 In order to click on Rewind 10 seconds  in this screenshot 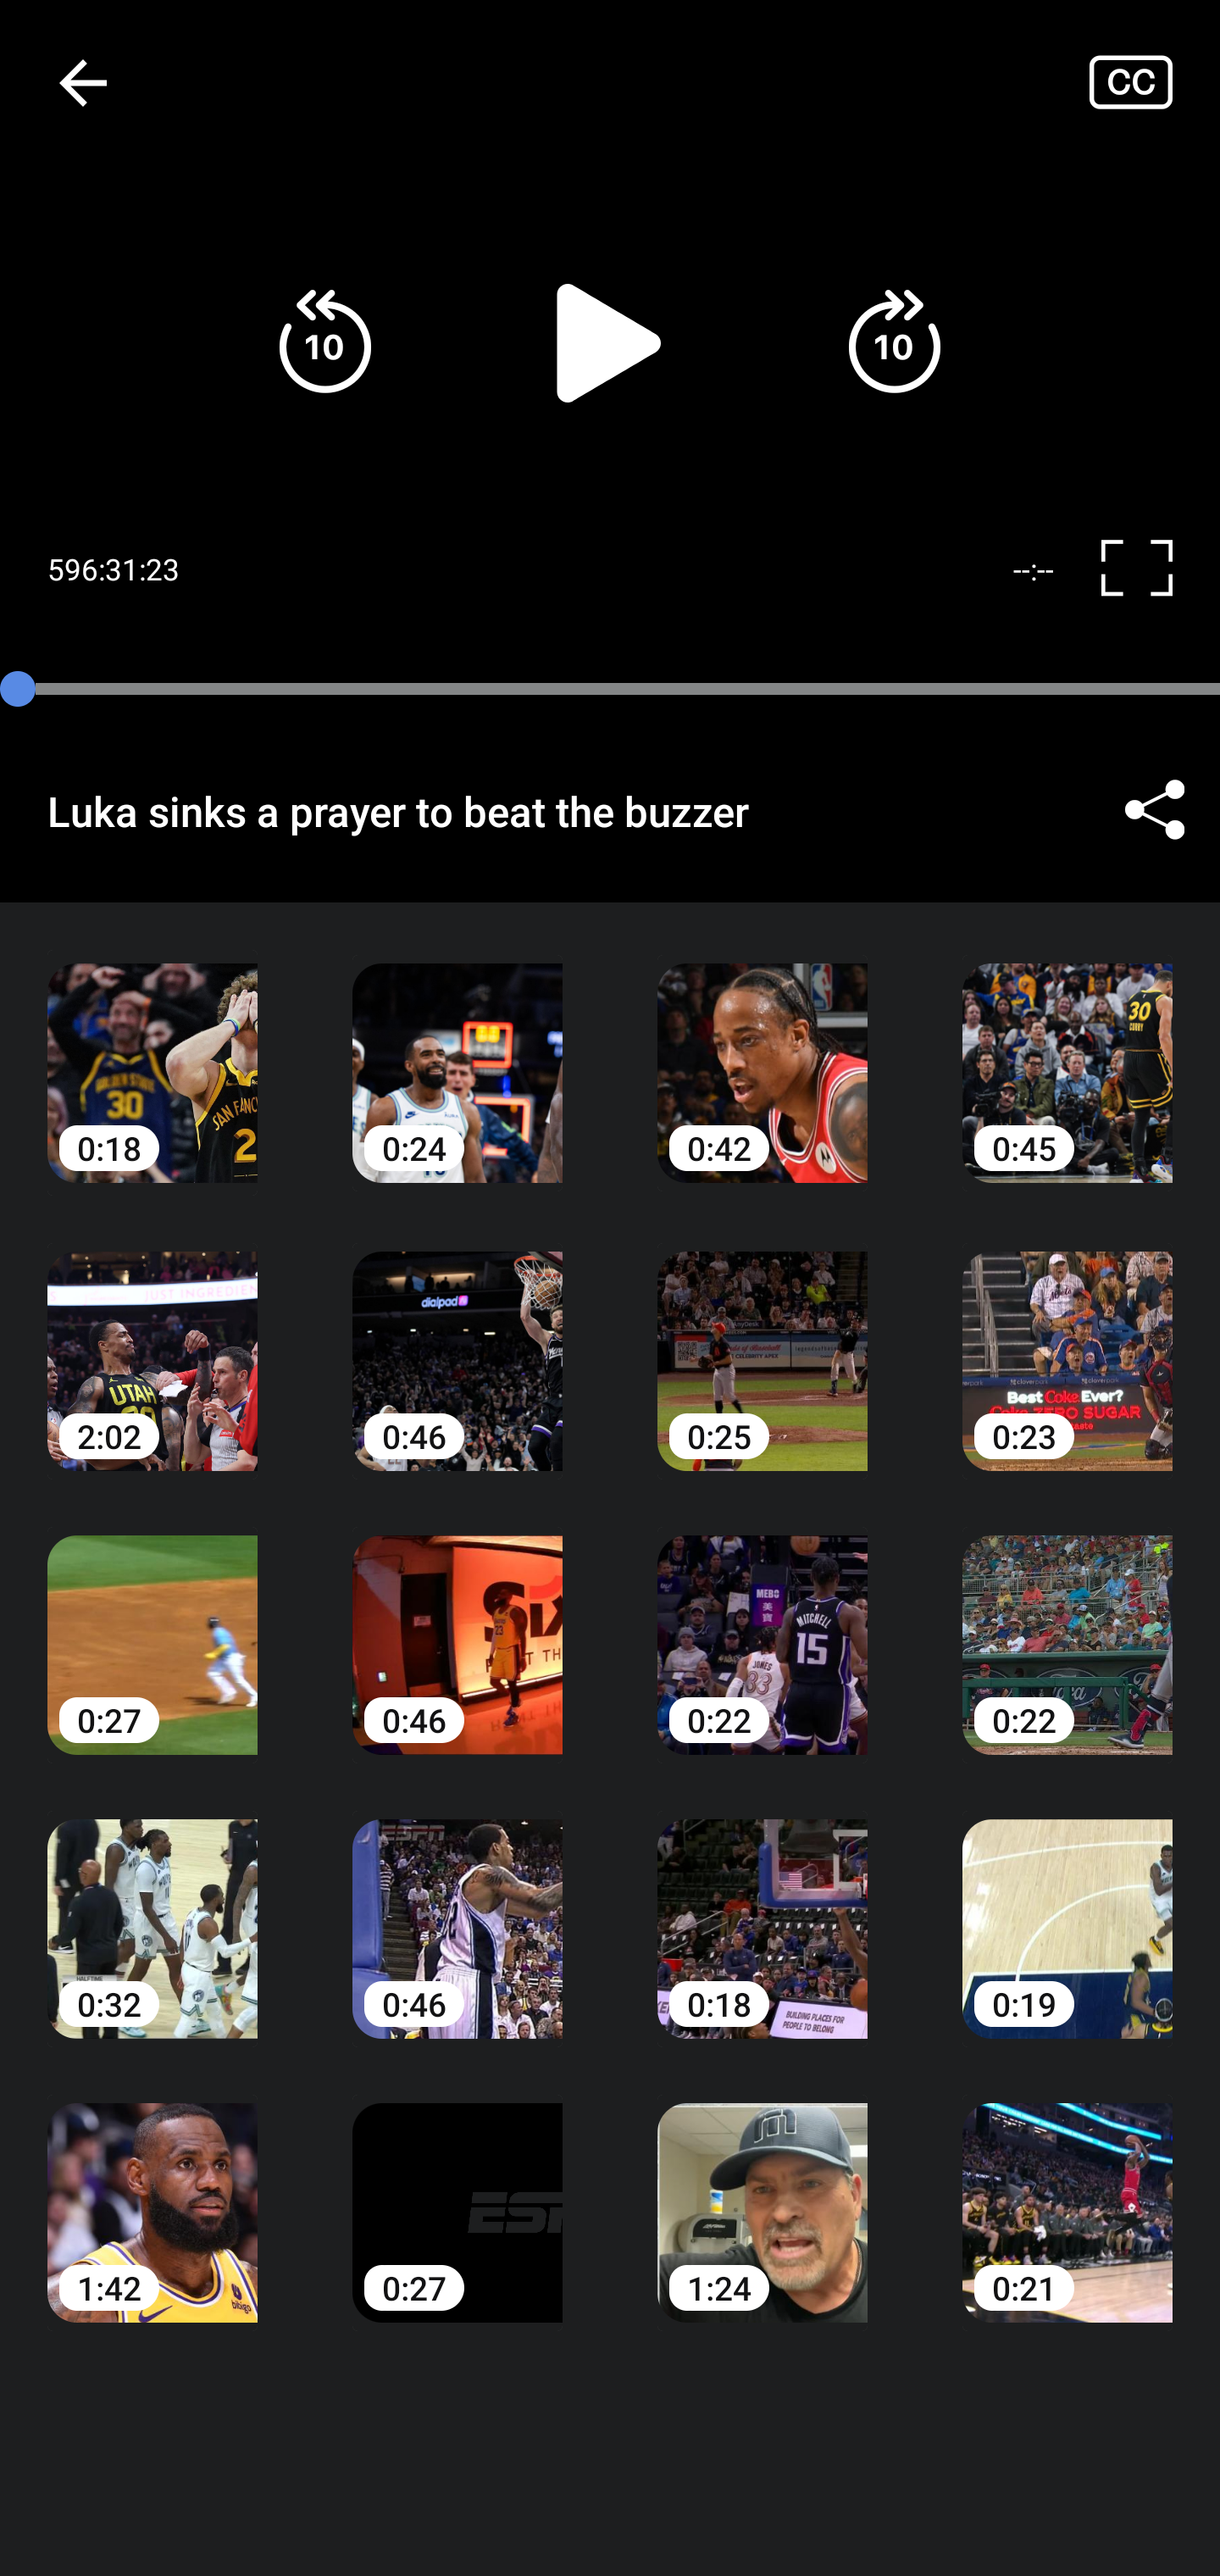, I will do `click(325, 342)`.